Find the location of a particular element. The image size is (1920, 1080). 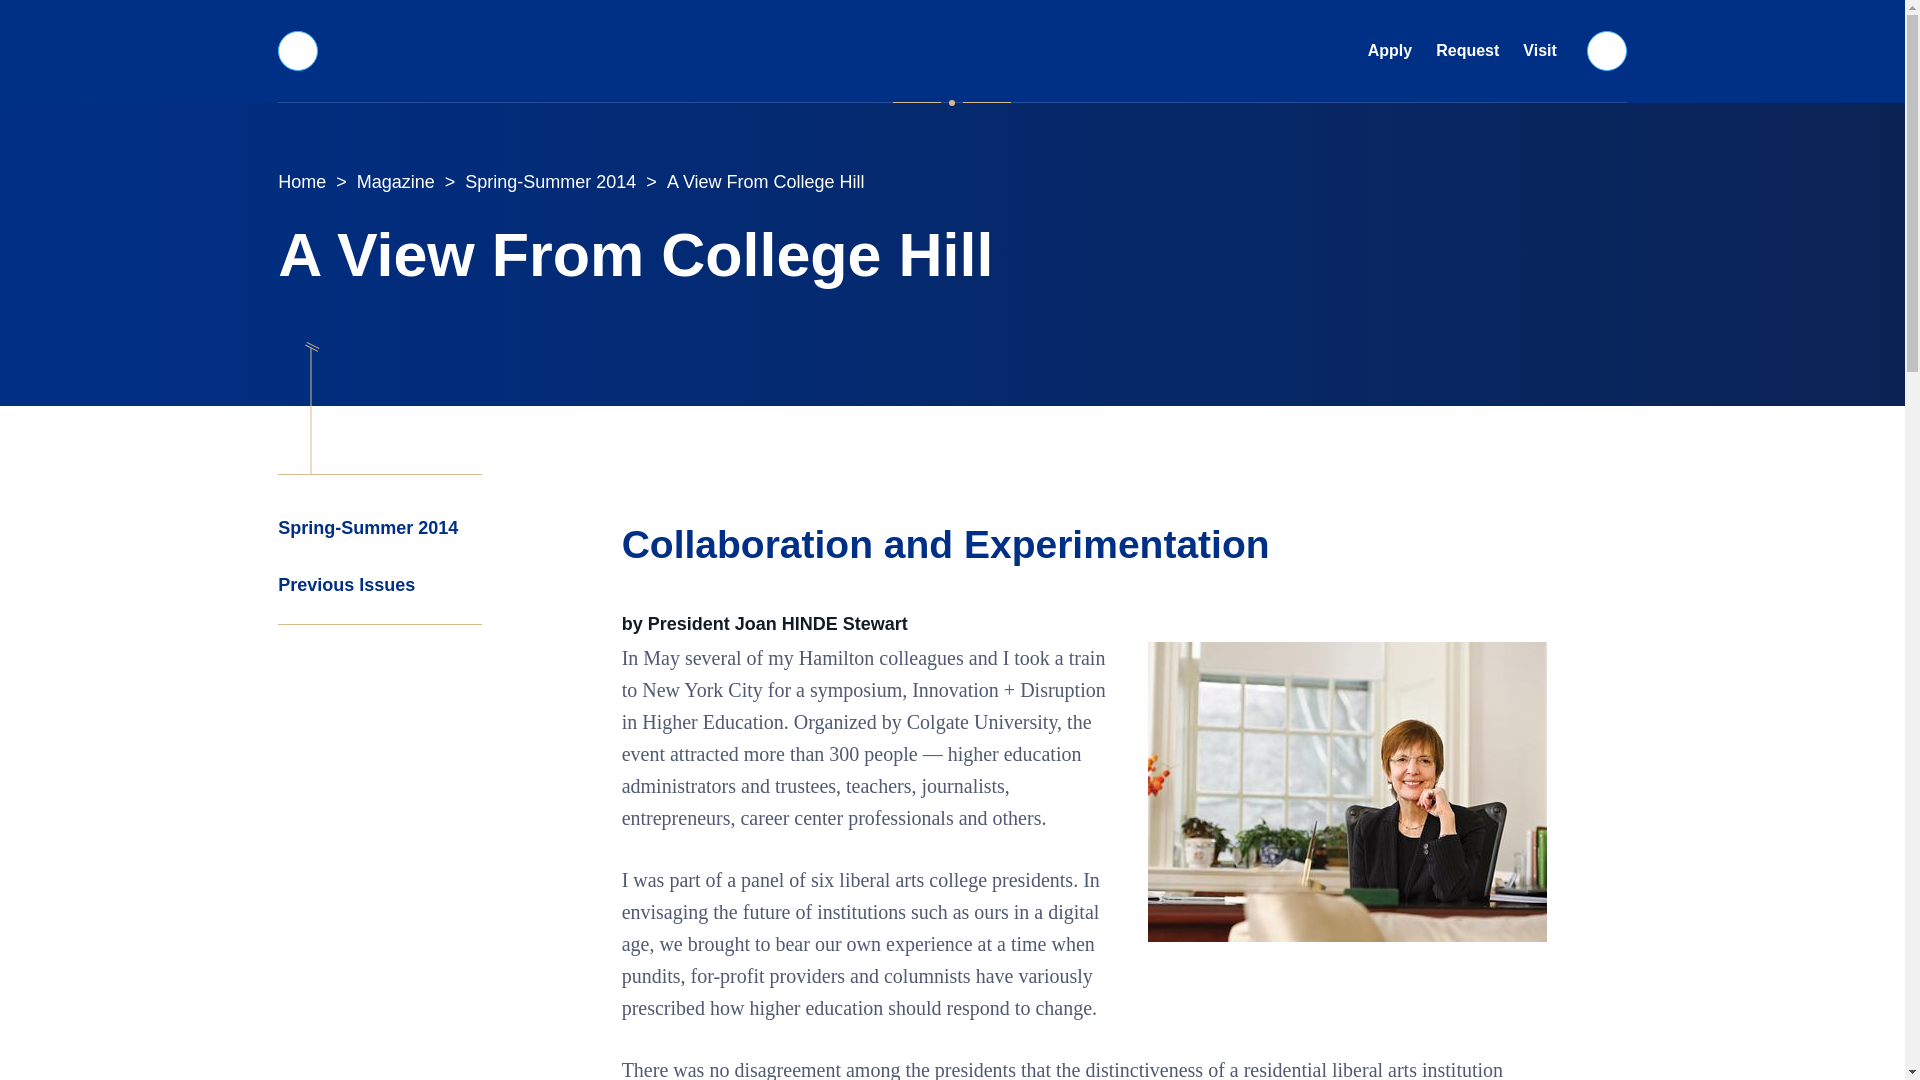

Search is located at coordinates (1607, 50).